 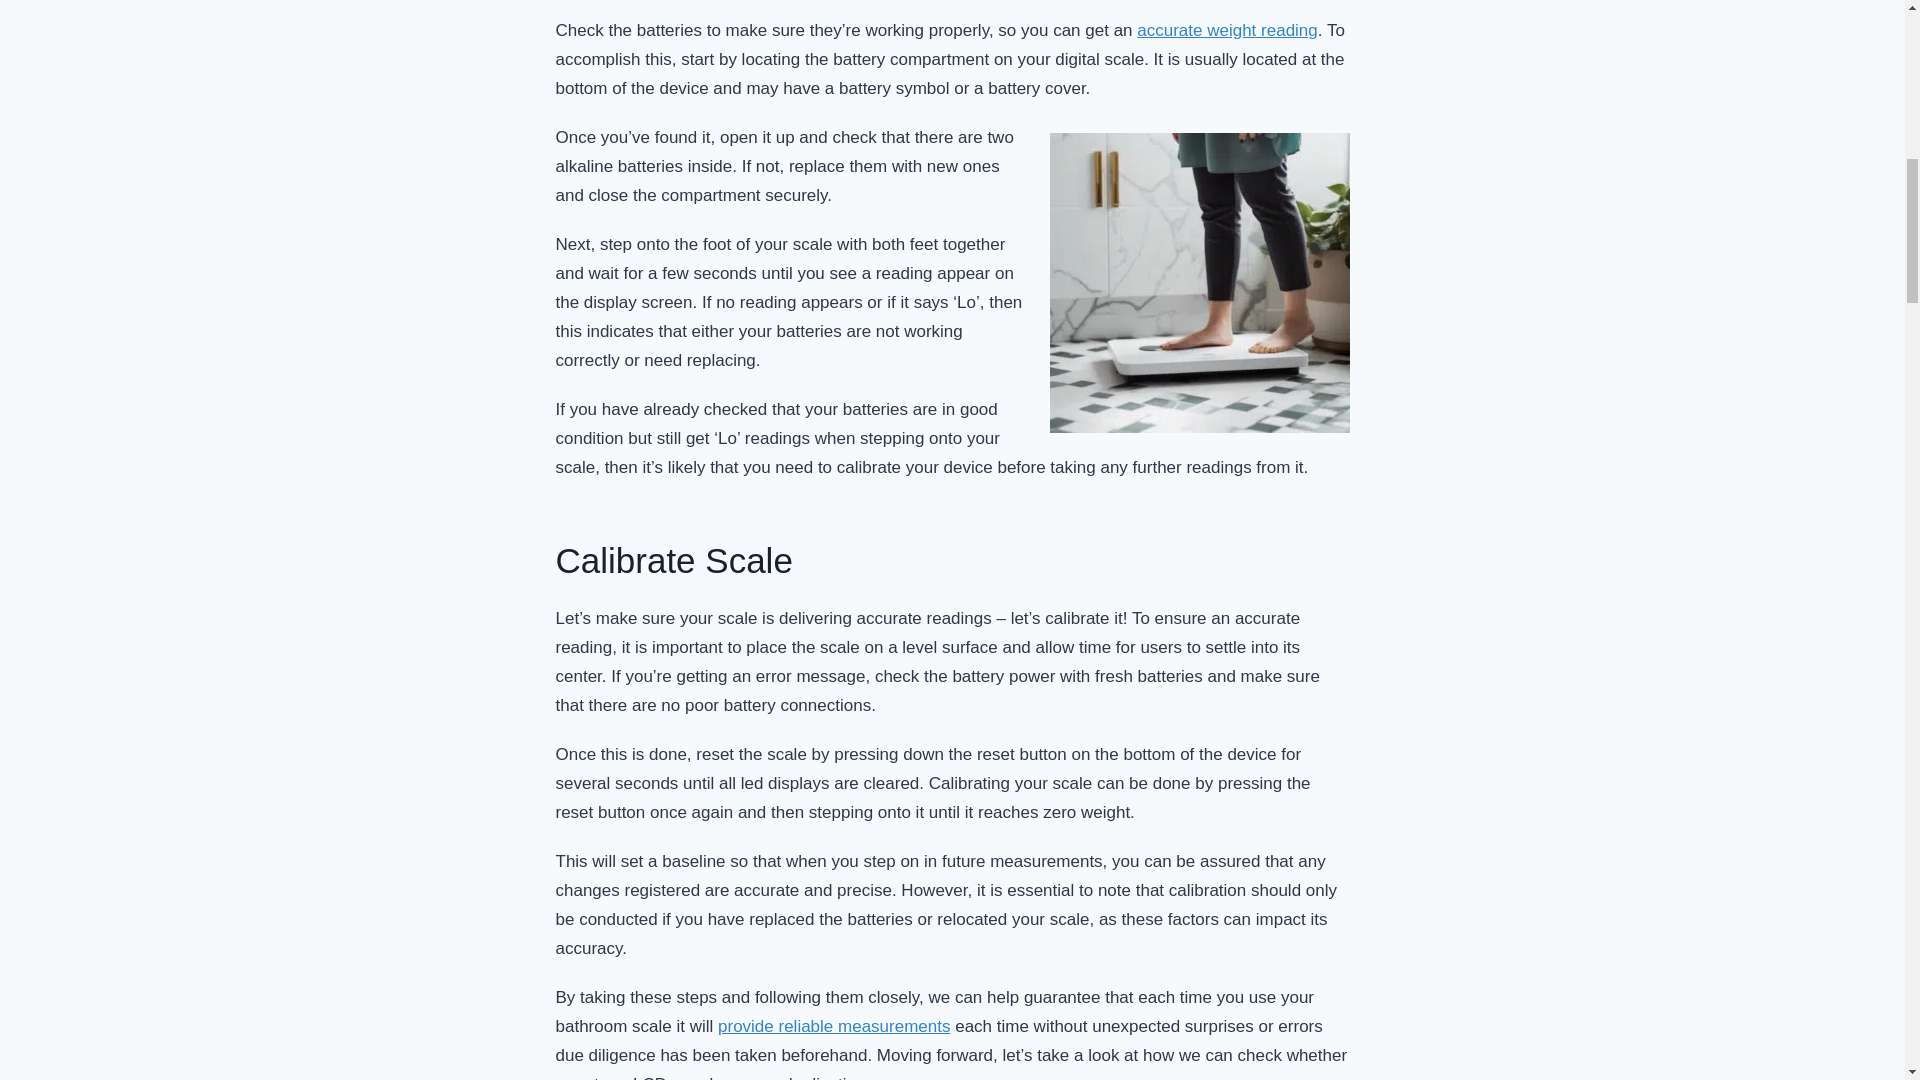 I want to click on accurate weight reading, so click(x=1226, y=30).